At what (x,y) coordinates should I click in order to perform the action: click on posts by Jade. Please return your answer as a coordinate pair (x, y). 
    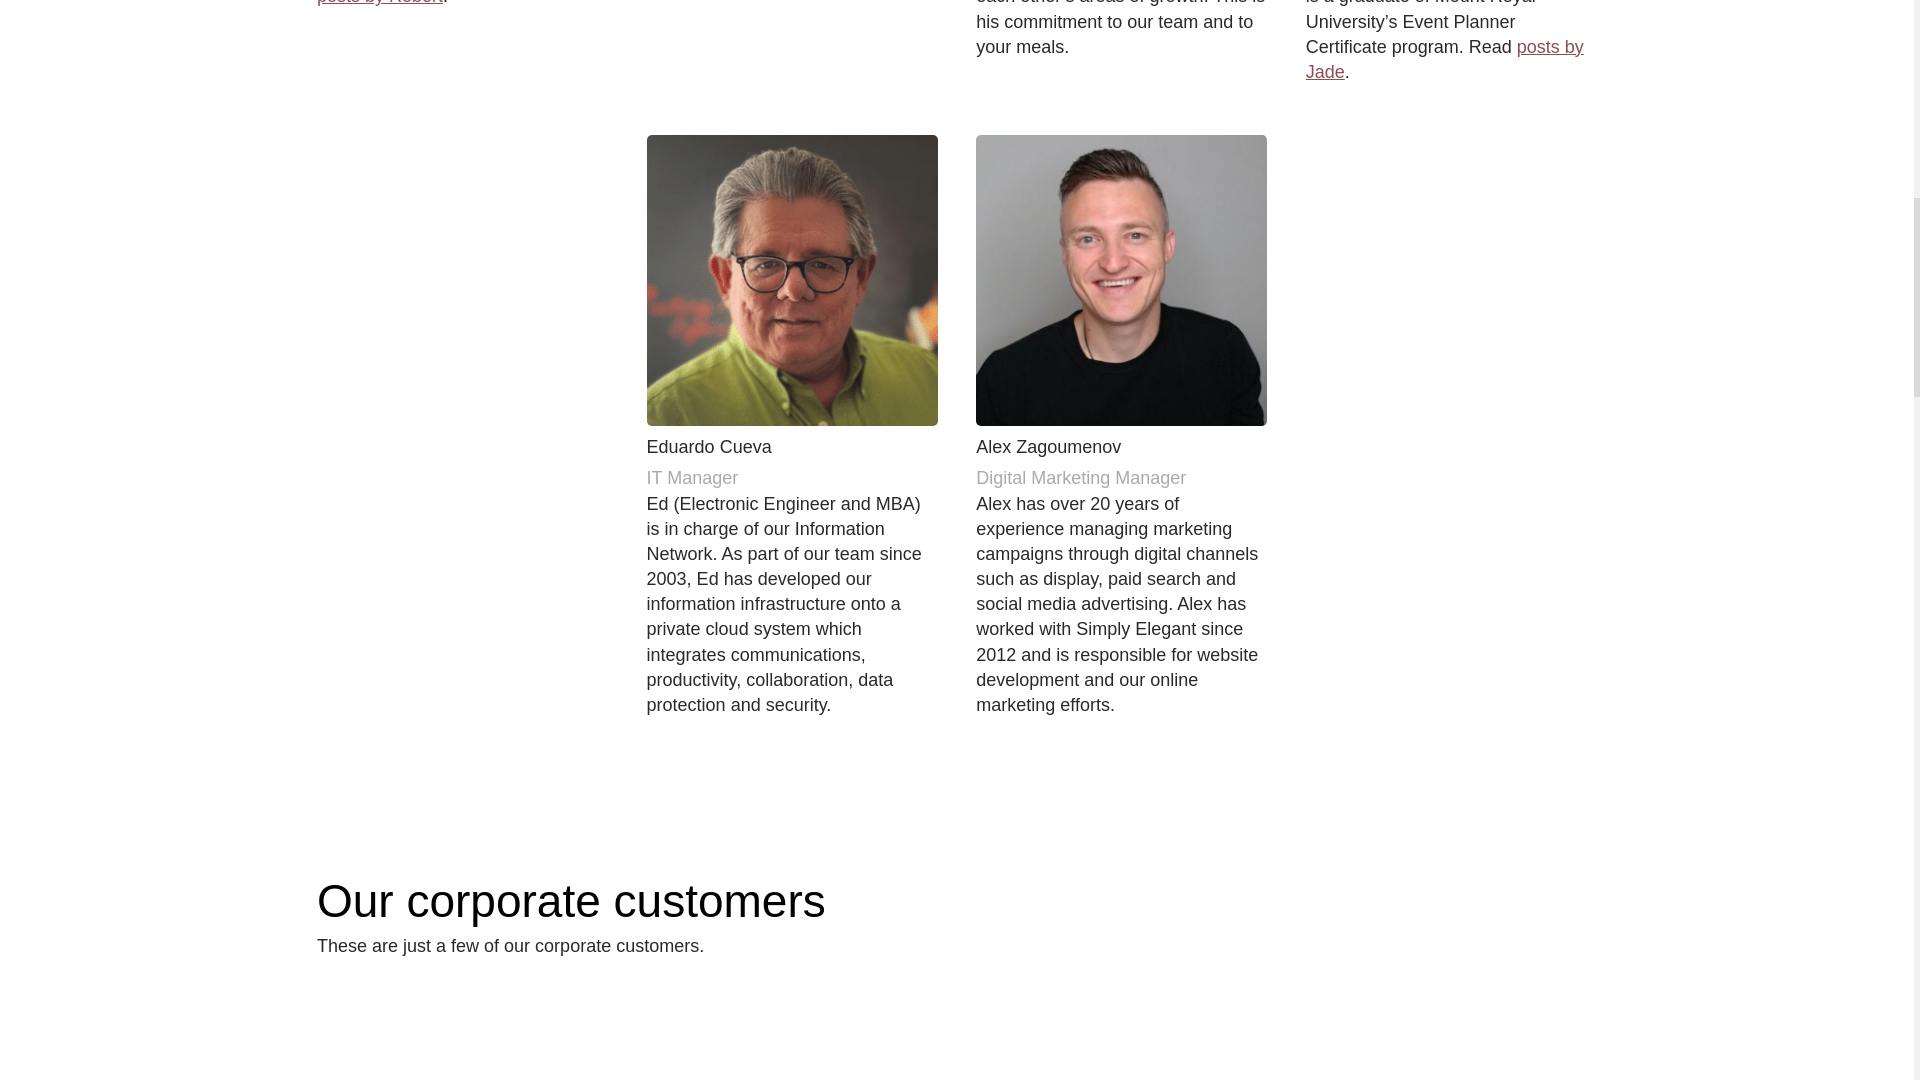
    Looking at the image, I should click on (1444, 59).